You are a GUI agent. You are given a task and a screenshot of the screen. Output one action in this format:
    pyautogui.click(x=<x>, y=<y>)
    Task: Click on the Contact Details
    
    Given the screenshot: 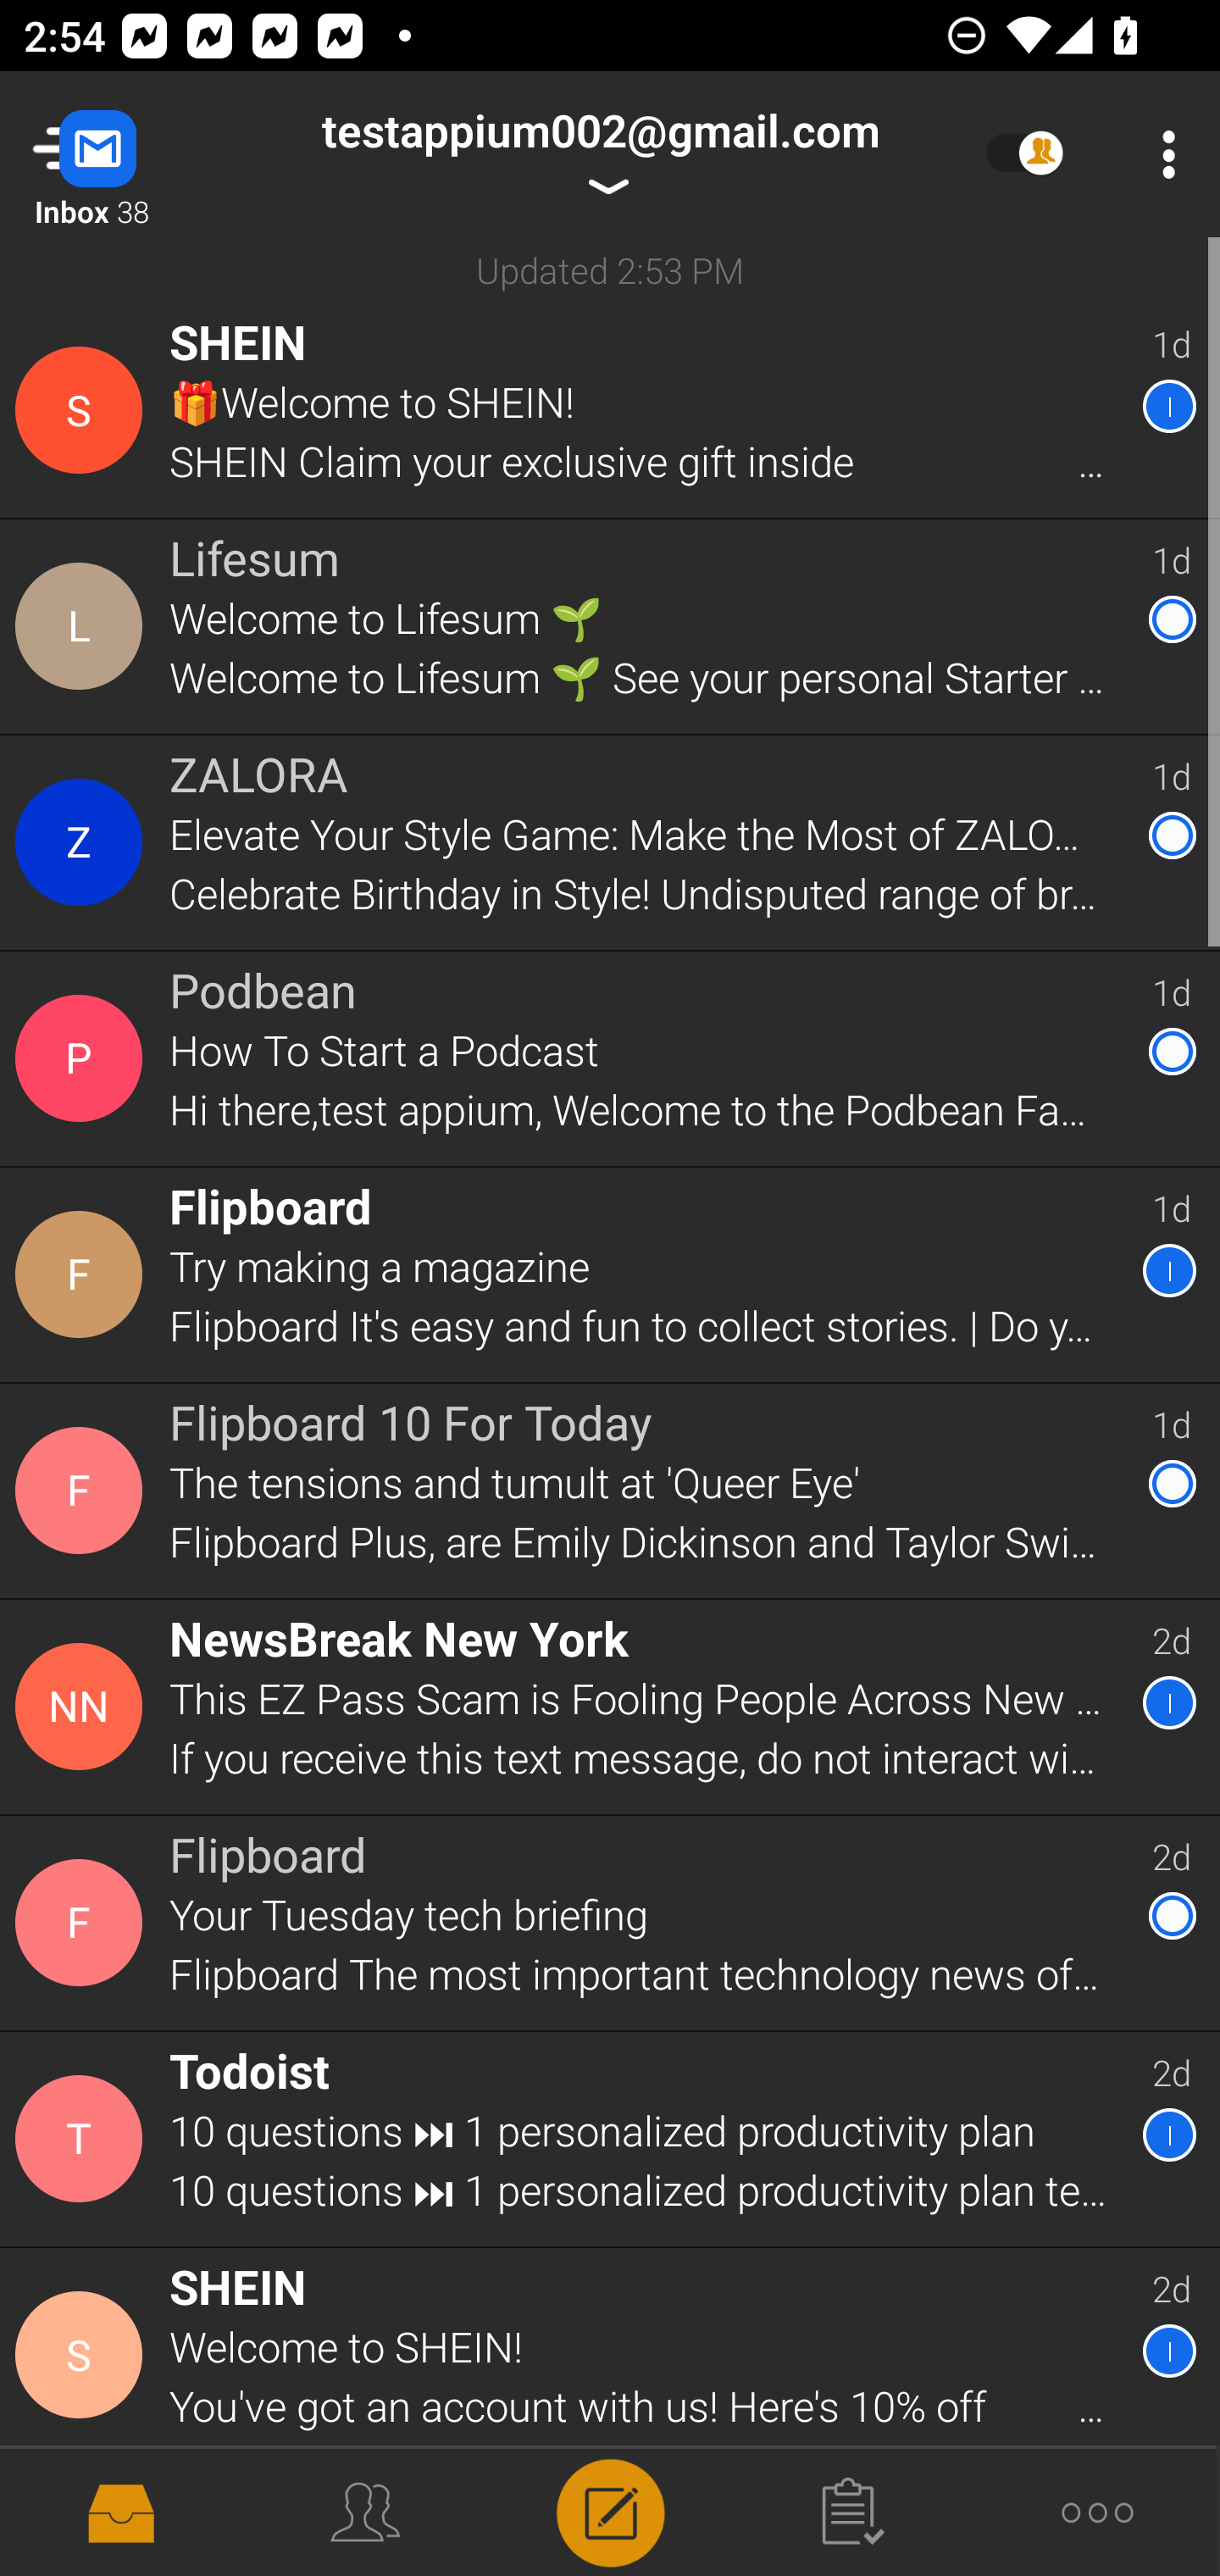 What is the action you would take?
    pyautogui.click(x=83, y=1490)
    